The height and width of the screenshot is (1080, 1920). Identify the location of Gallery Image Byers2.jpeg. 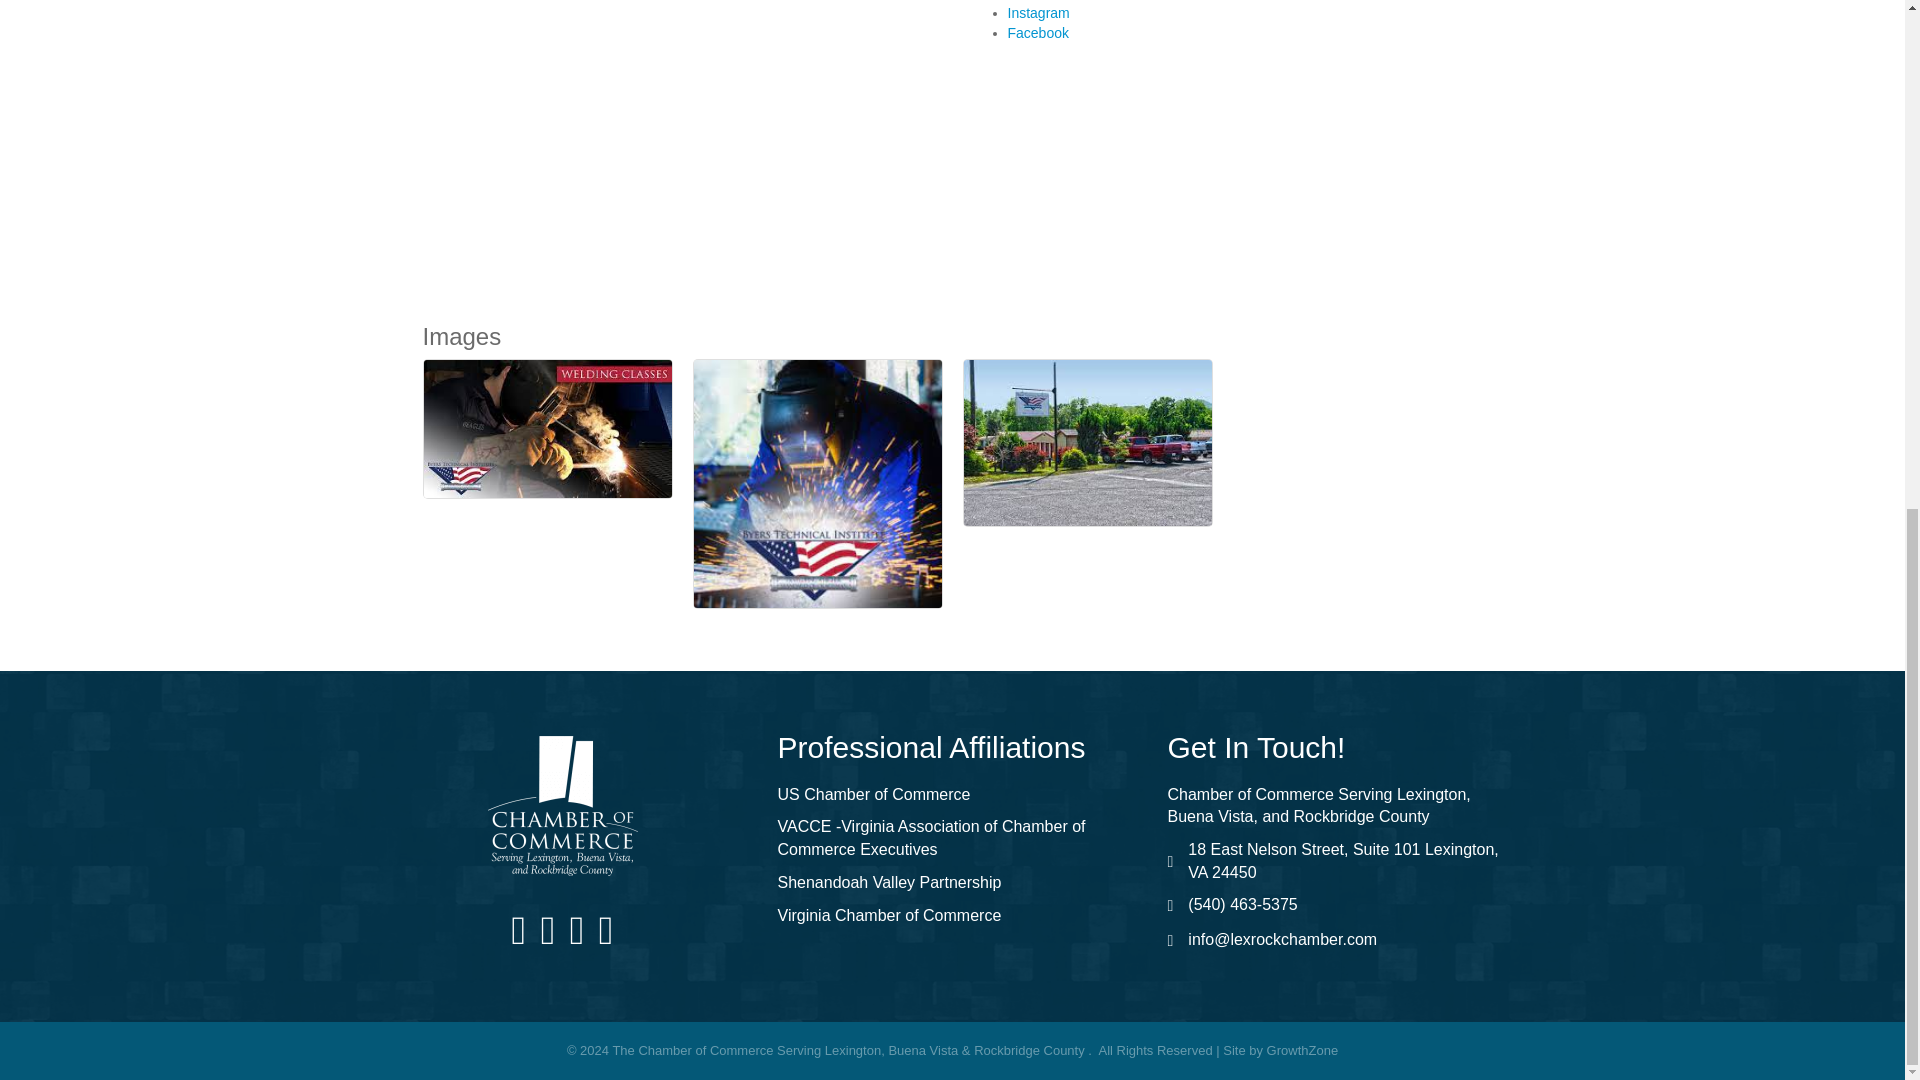
(818, 484).